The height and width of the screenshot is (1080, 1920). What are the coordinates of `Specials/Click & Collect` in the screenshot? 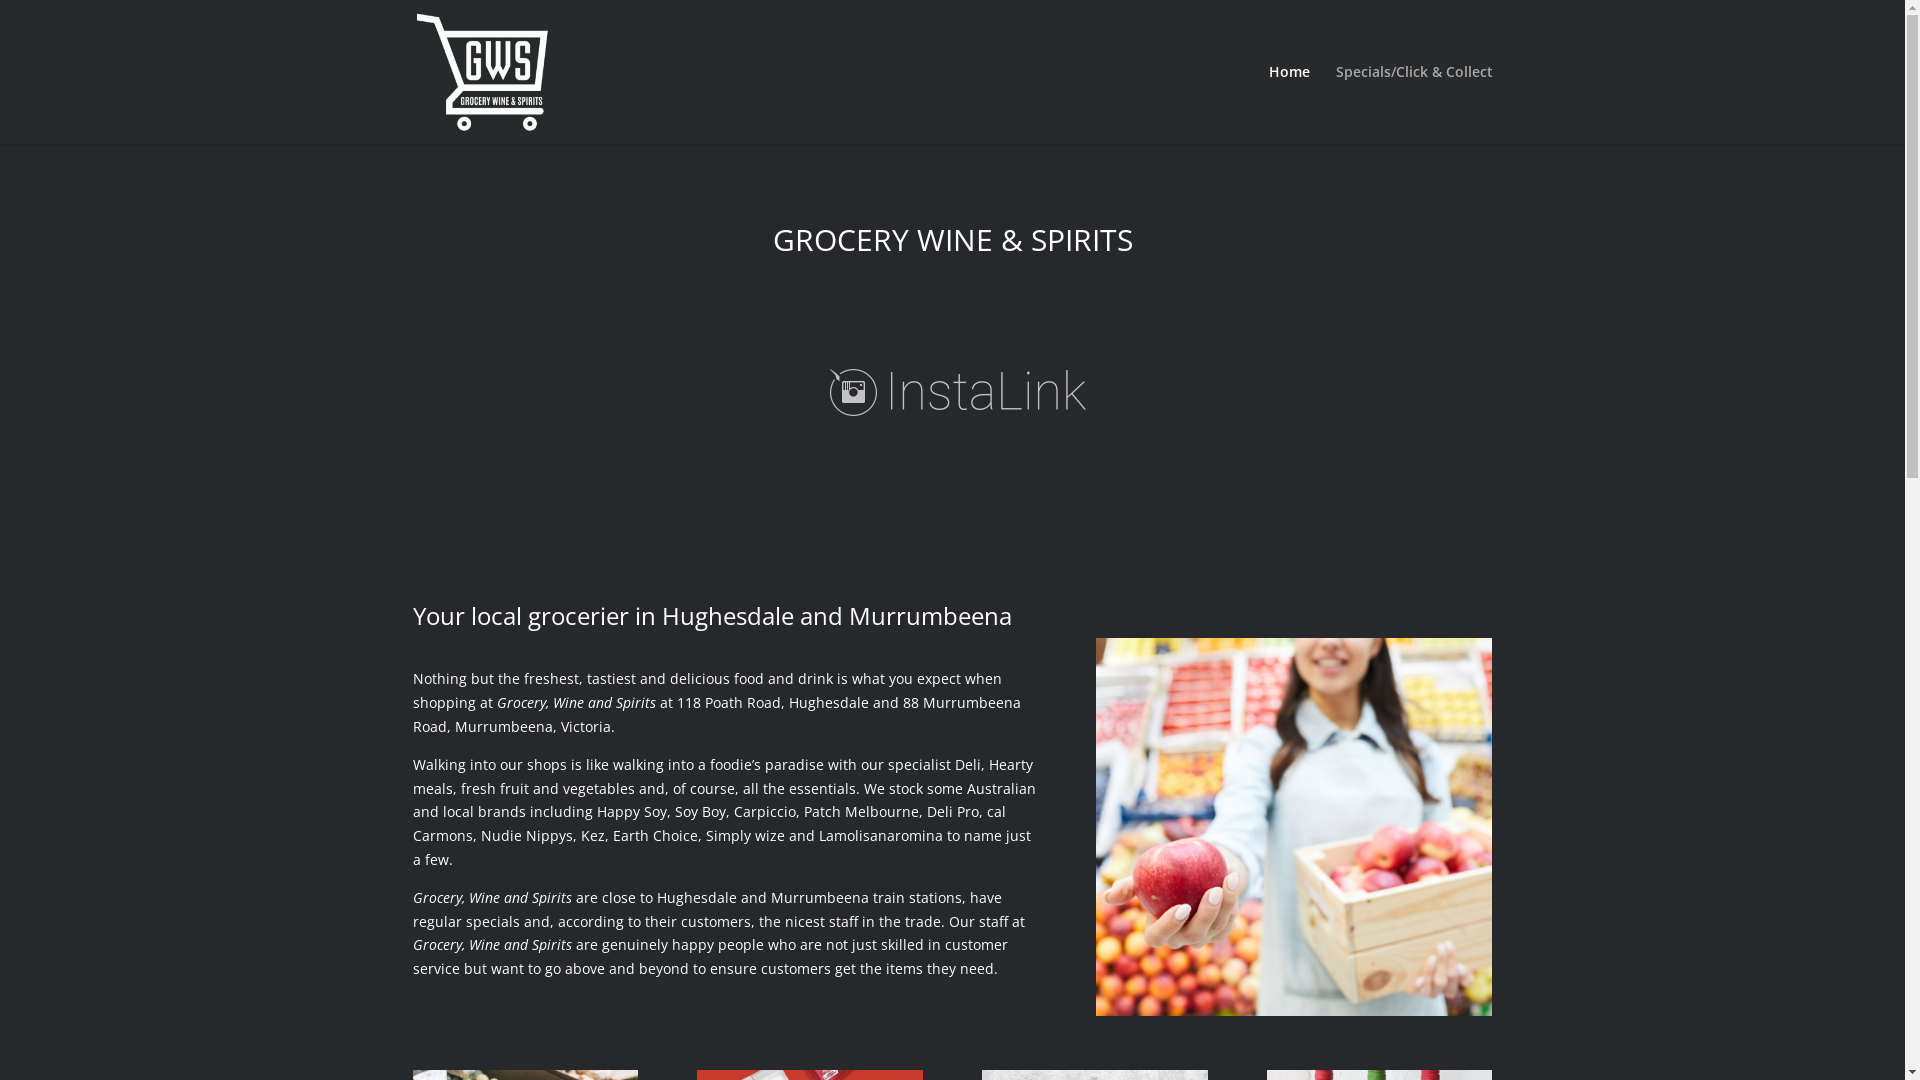 It's located at (1414, 104).